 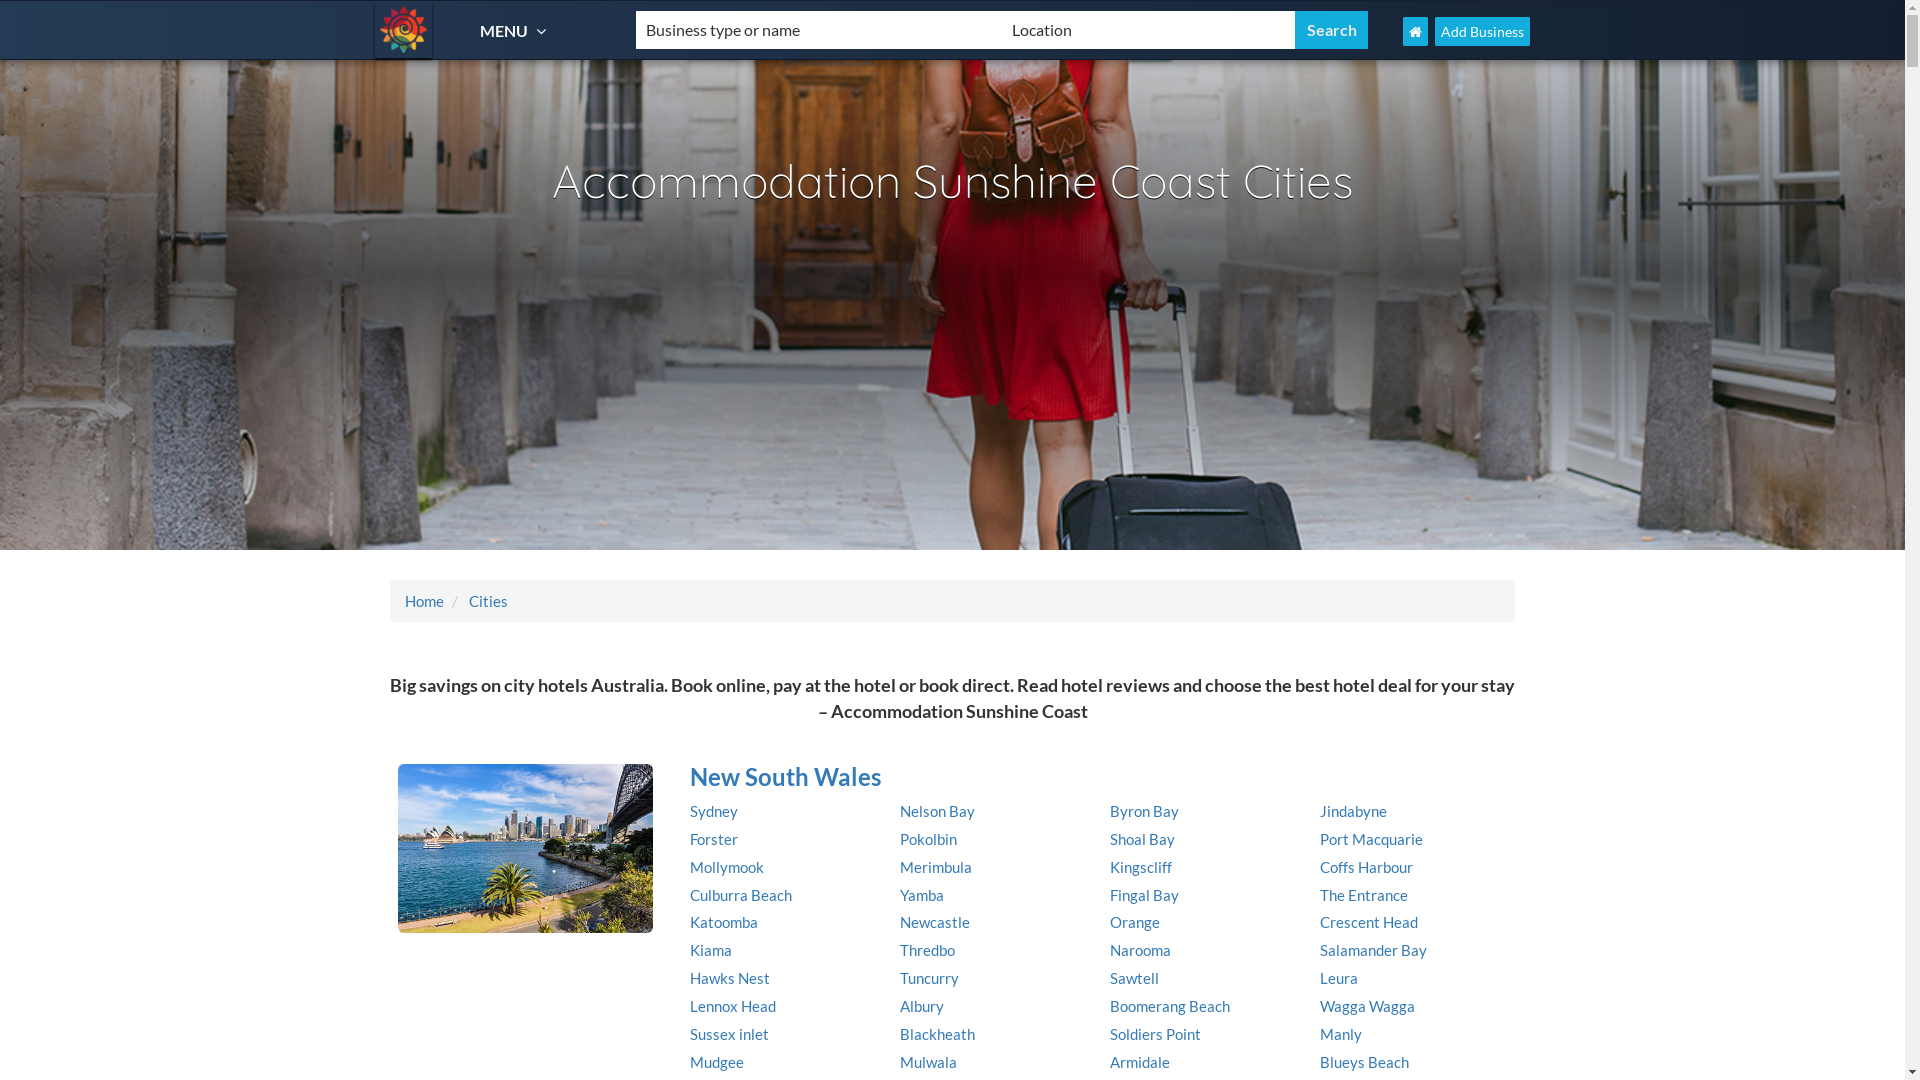 I want to click on Kingscliff, so click(x=1141, y=867).